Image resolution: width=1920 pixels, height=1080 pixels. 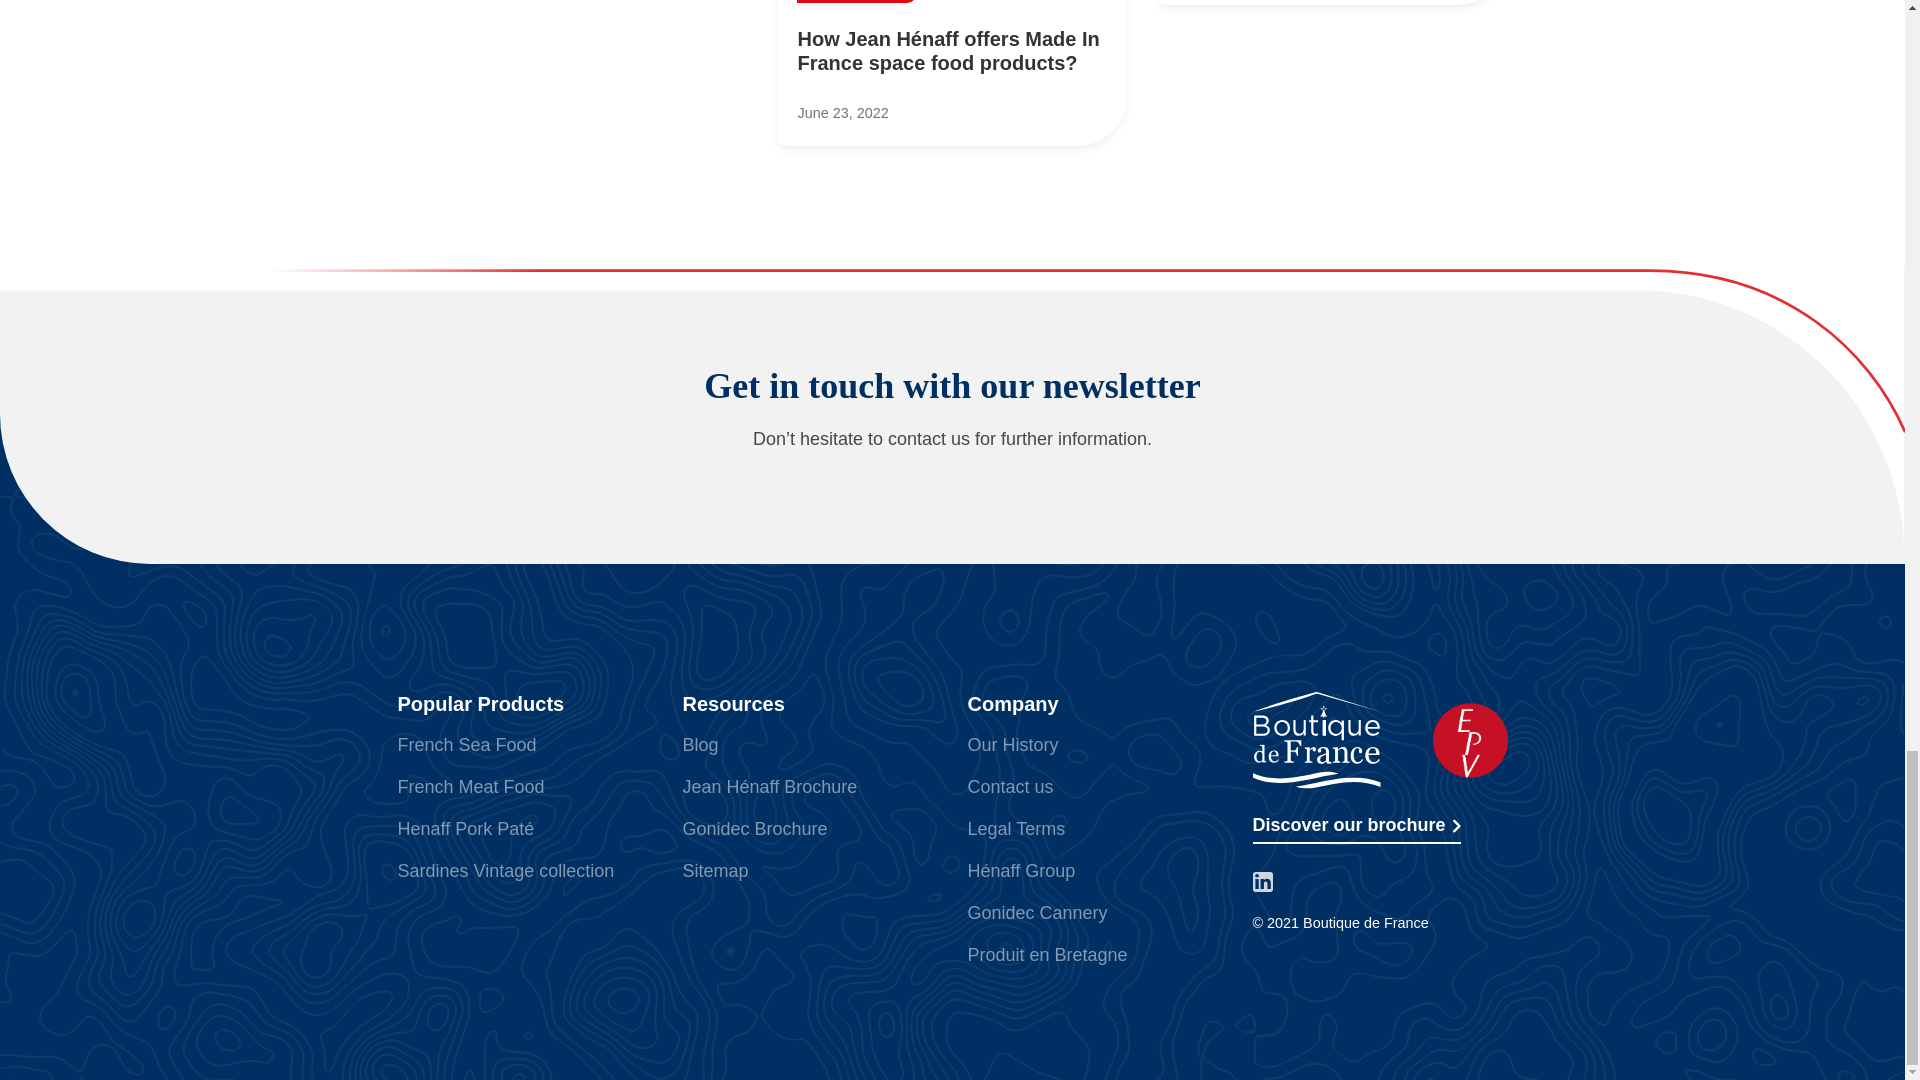 I want to click on French Meat Food, so click(x=471, y=786).